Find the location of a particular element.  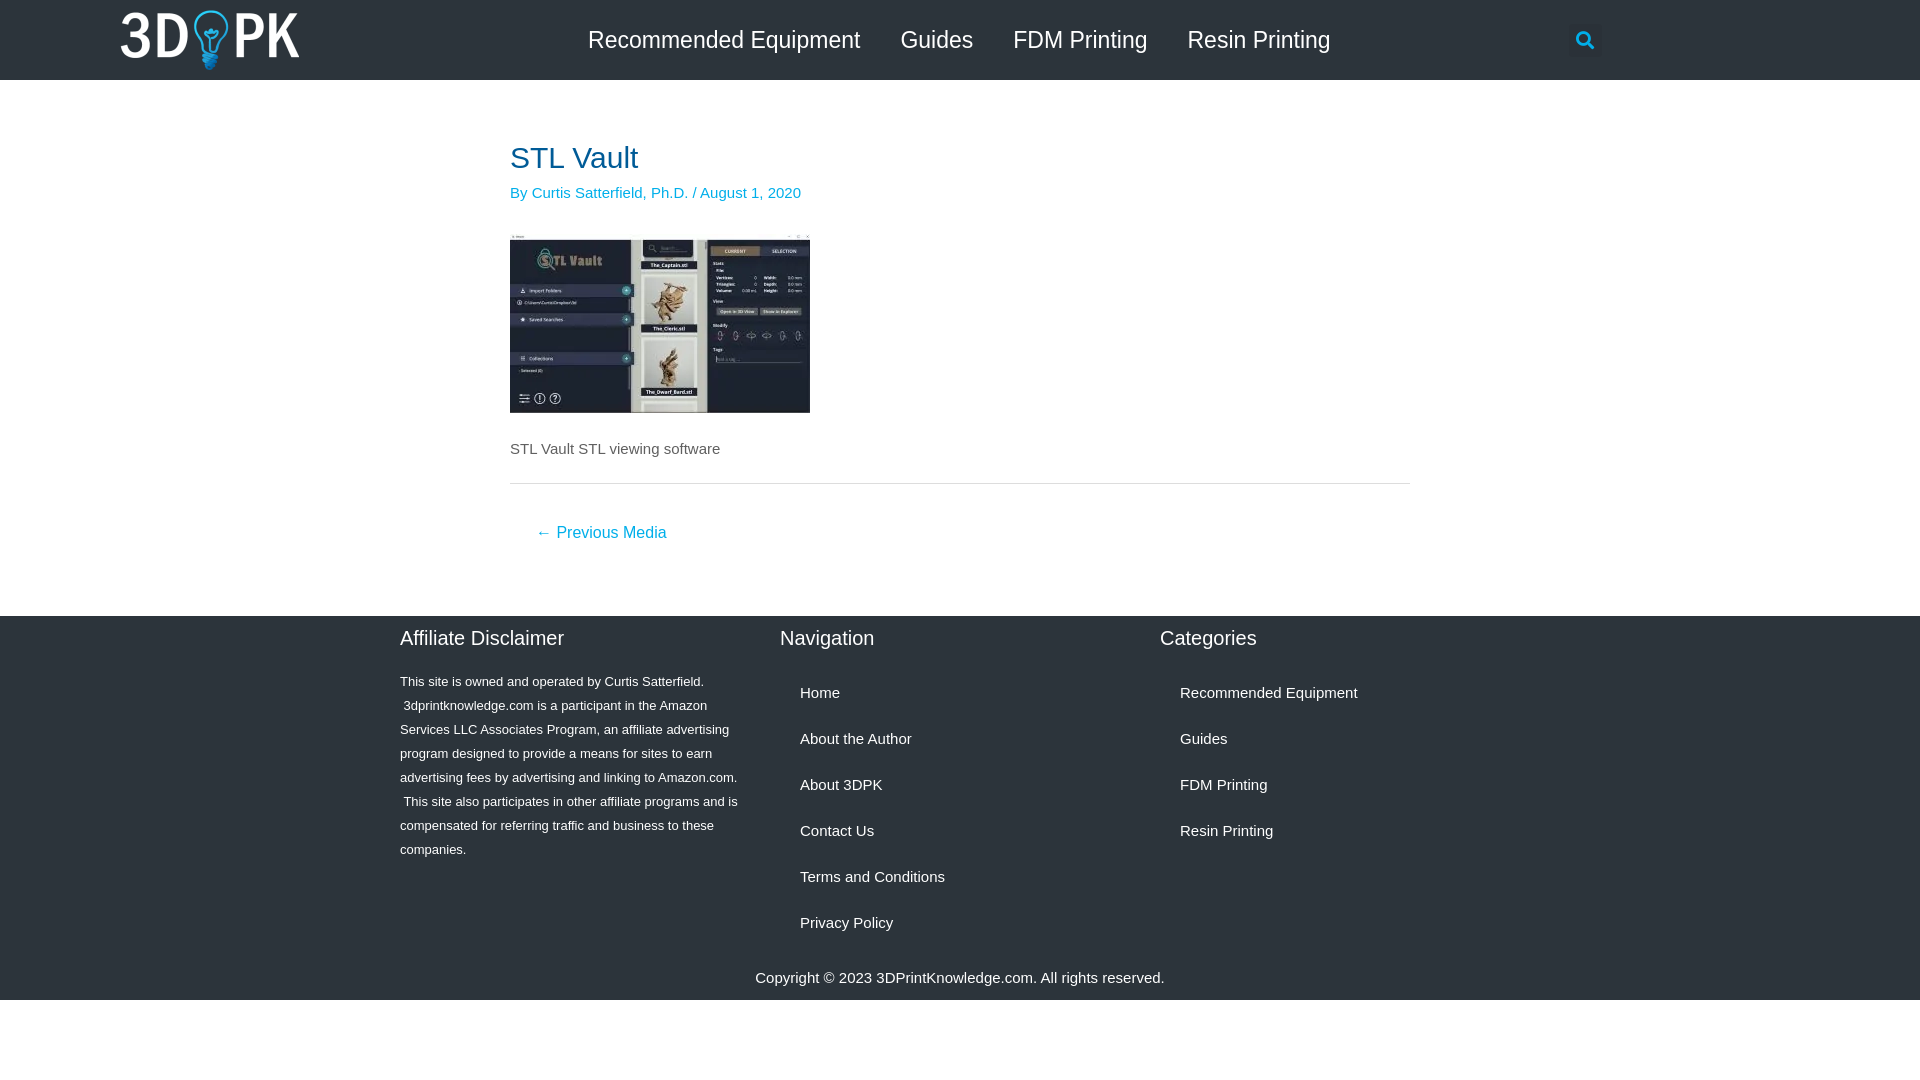

FDM Printing is located at coordinates (1080, 40).